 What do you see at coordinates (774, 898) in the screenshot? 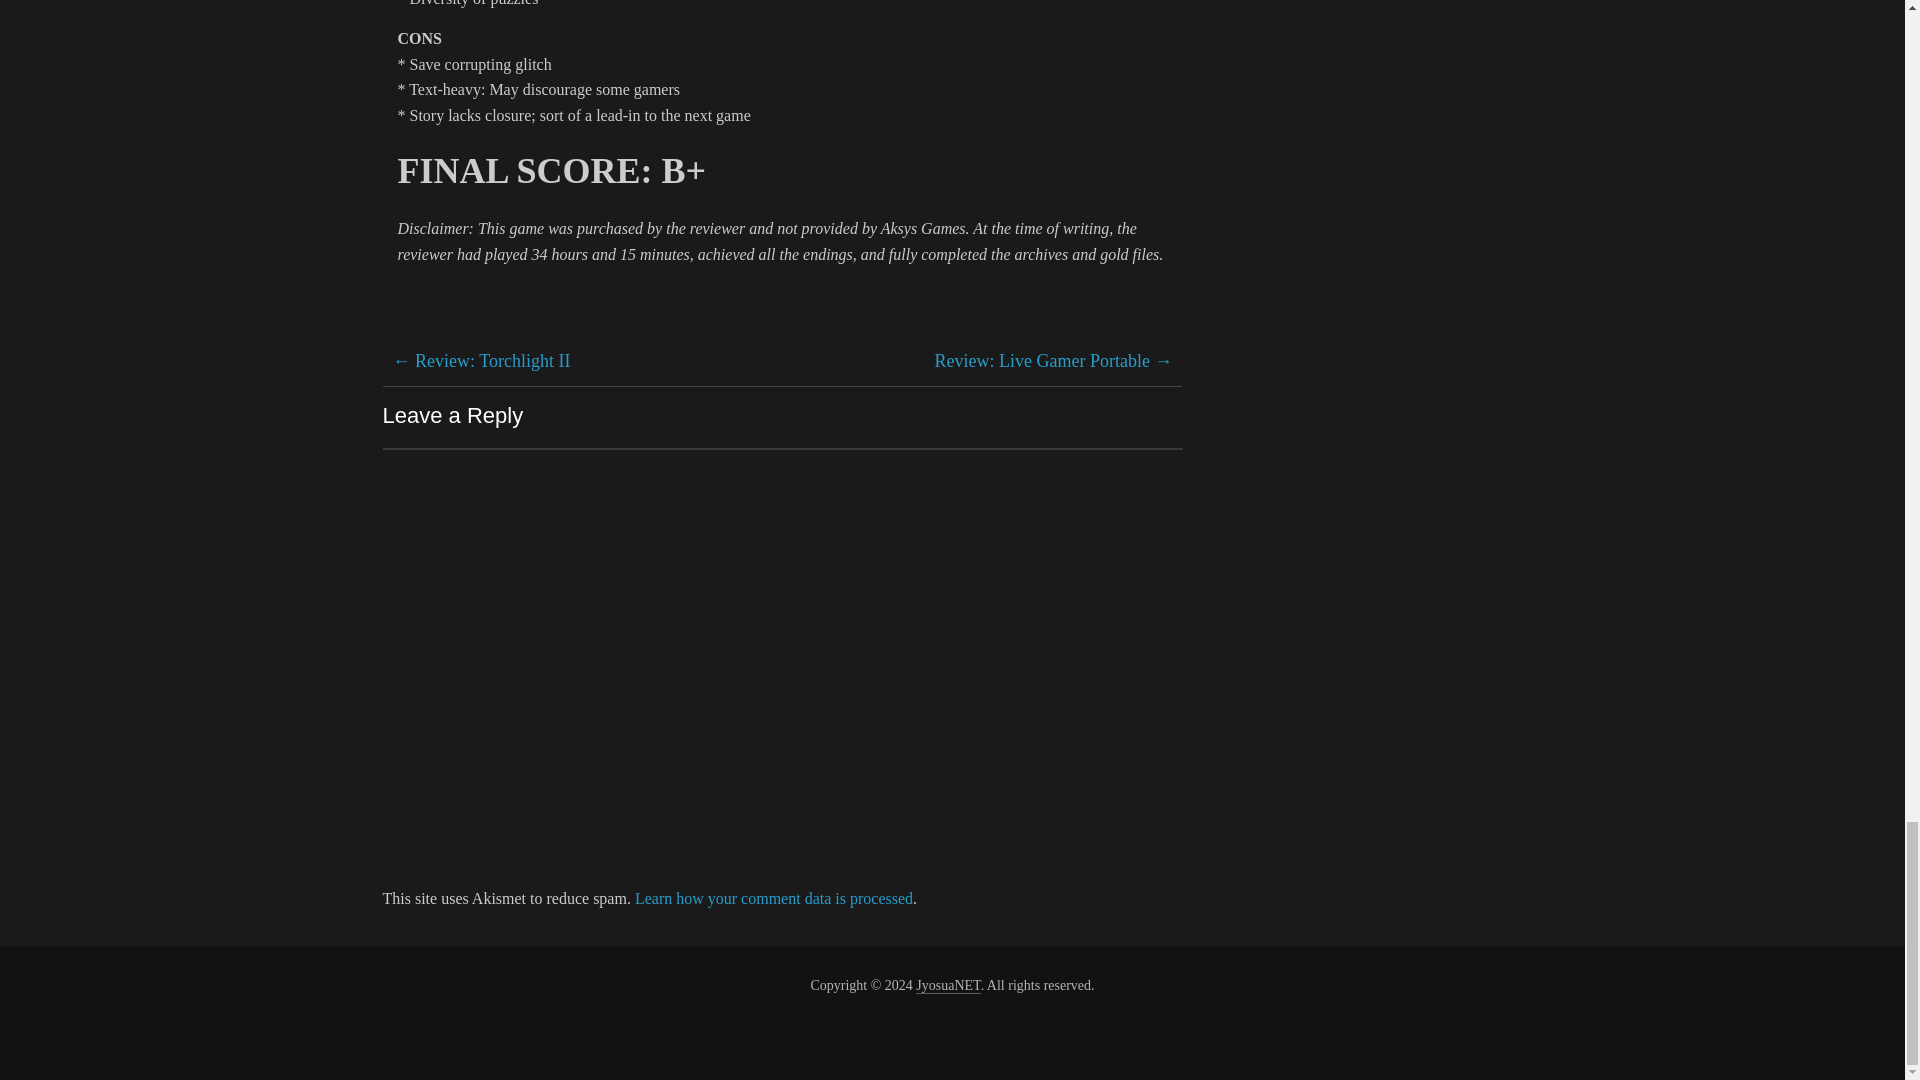
I see `Learn how your comment data is processed` at bounding box center [774, 898].